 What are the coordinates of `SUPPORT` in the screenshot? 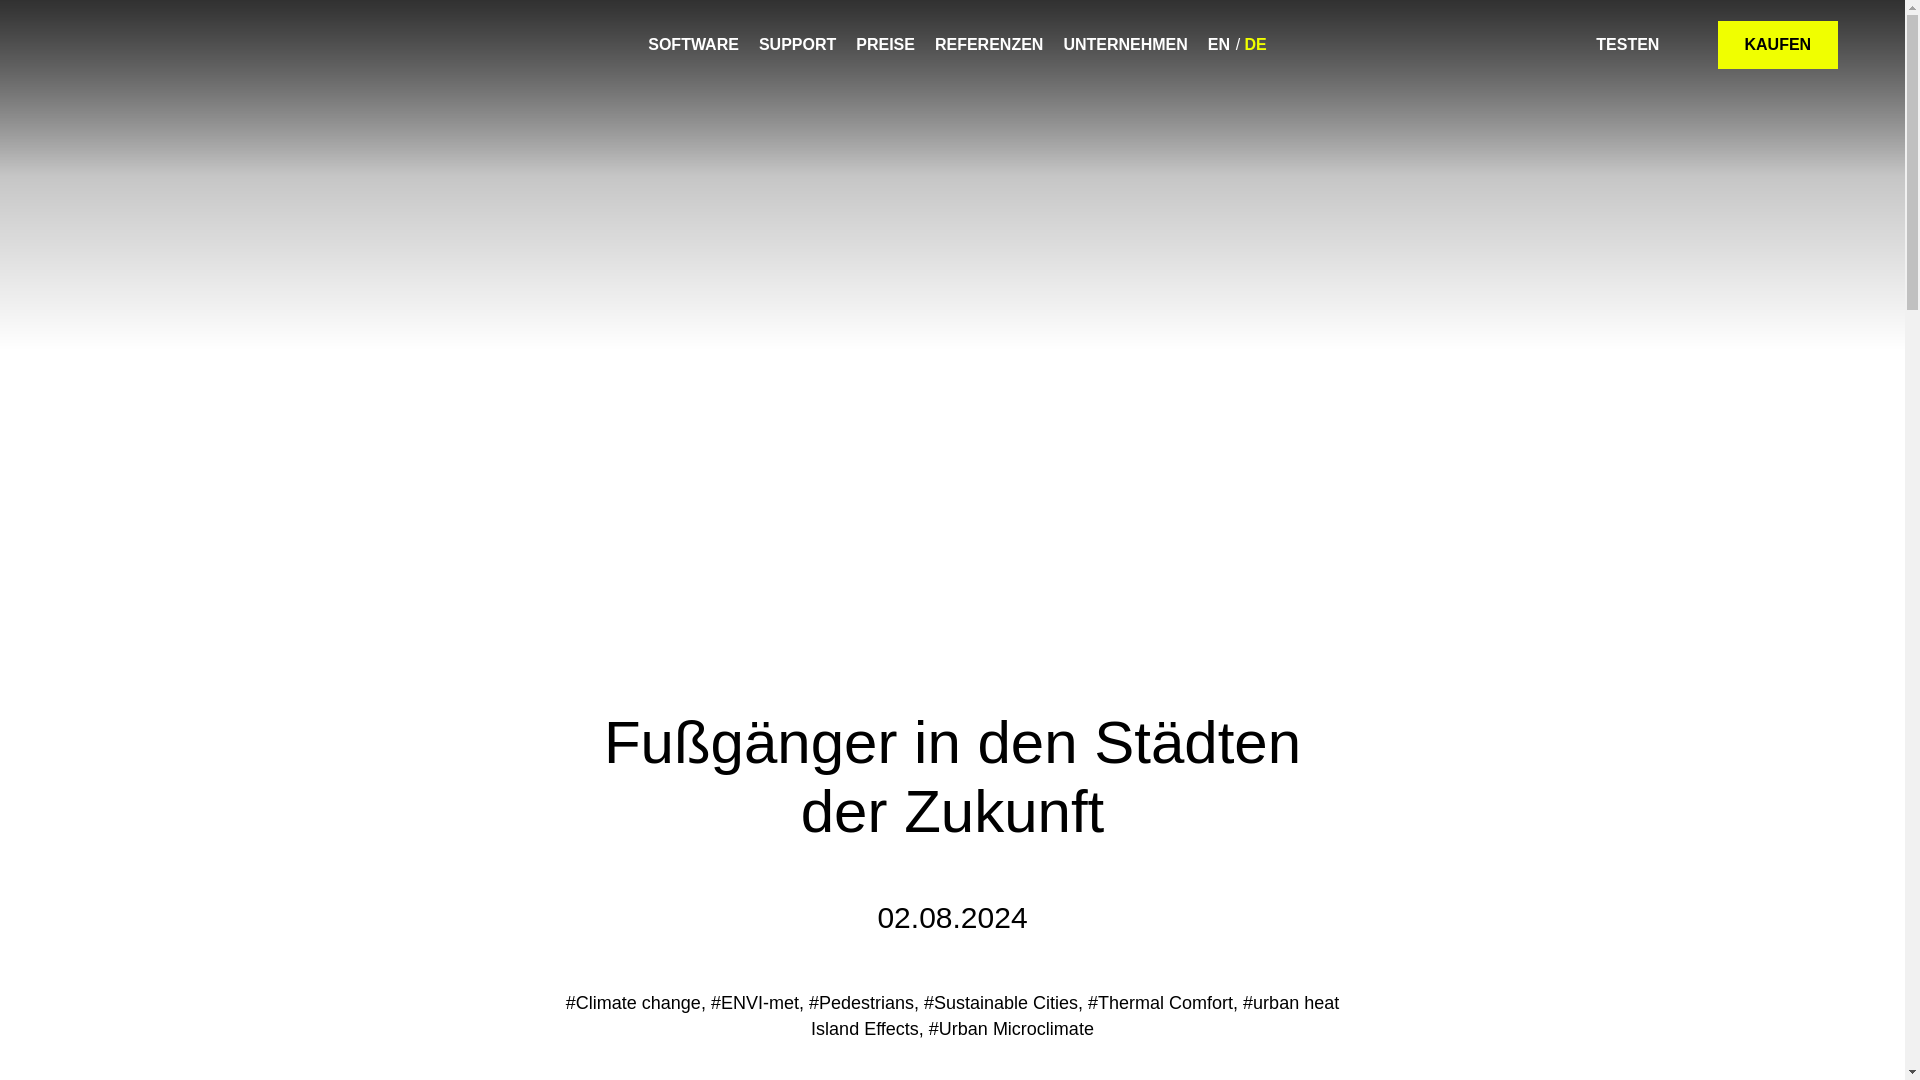 It's located at (796, 44).